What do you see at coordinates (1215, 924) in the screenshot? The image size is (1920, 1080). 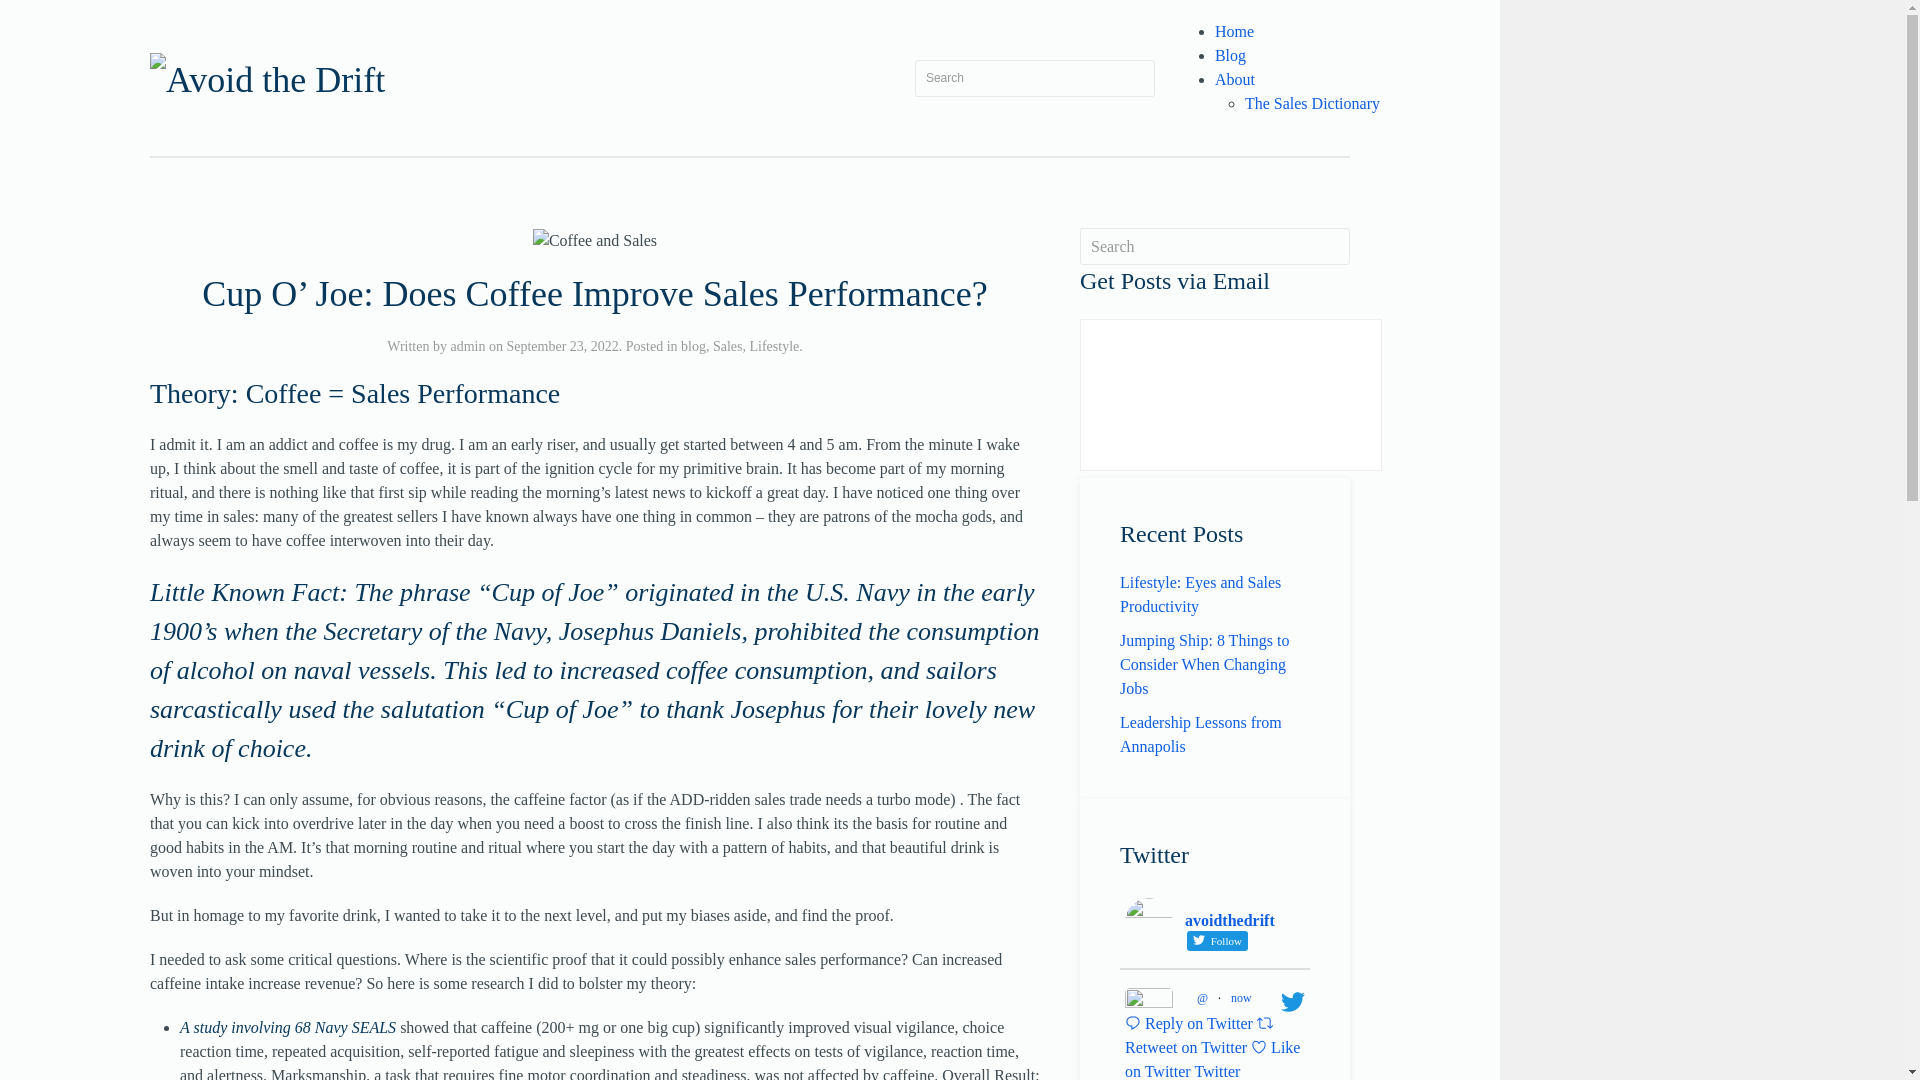 I see `avoidthedrift Follow` at bounding box center [1215, 924].